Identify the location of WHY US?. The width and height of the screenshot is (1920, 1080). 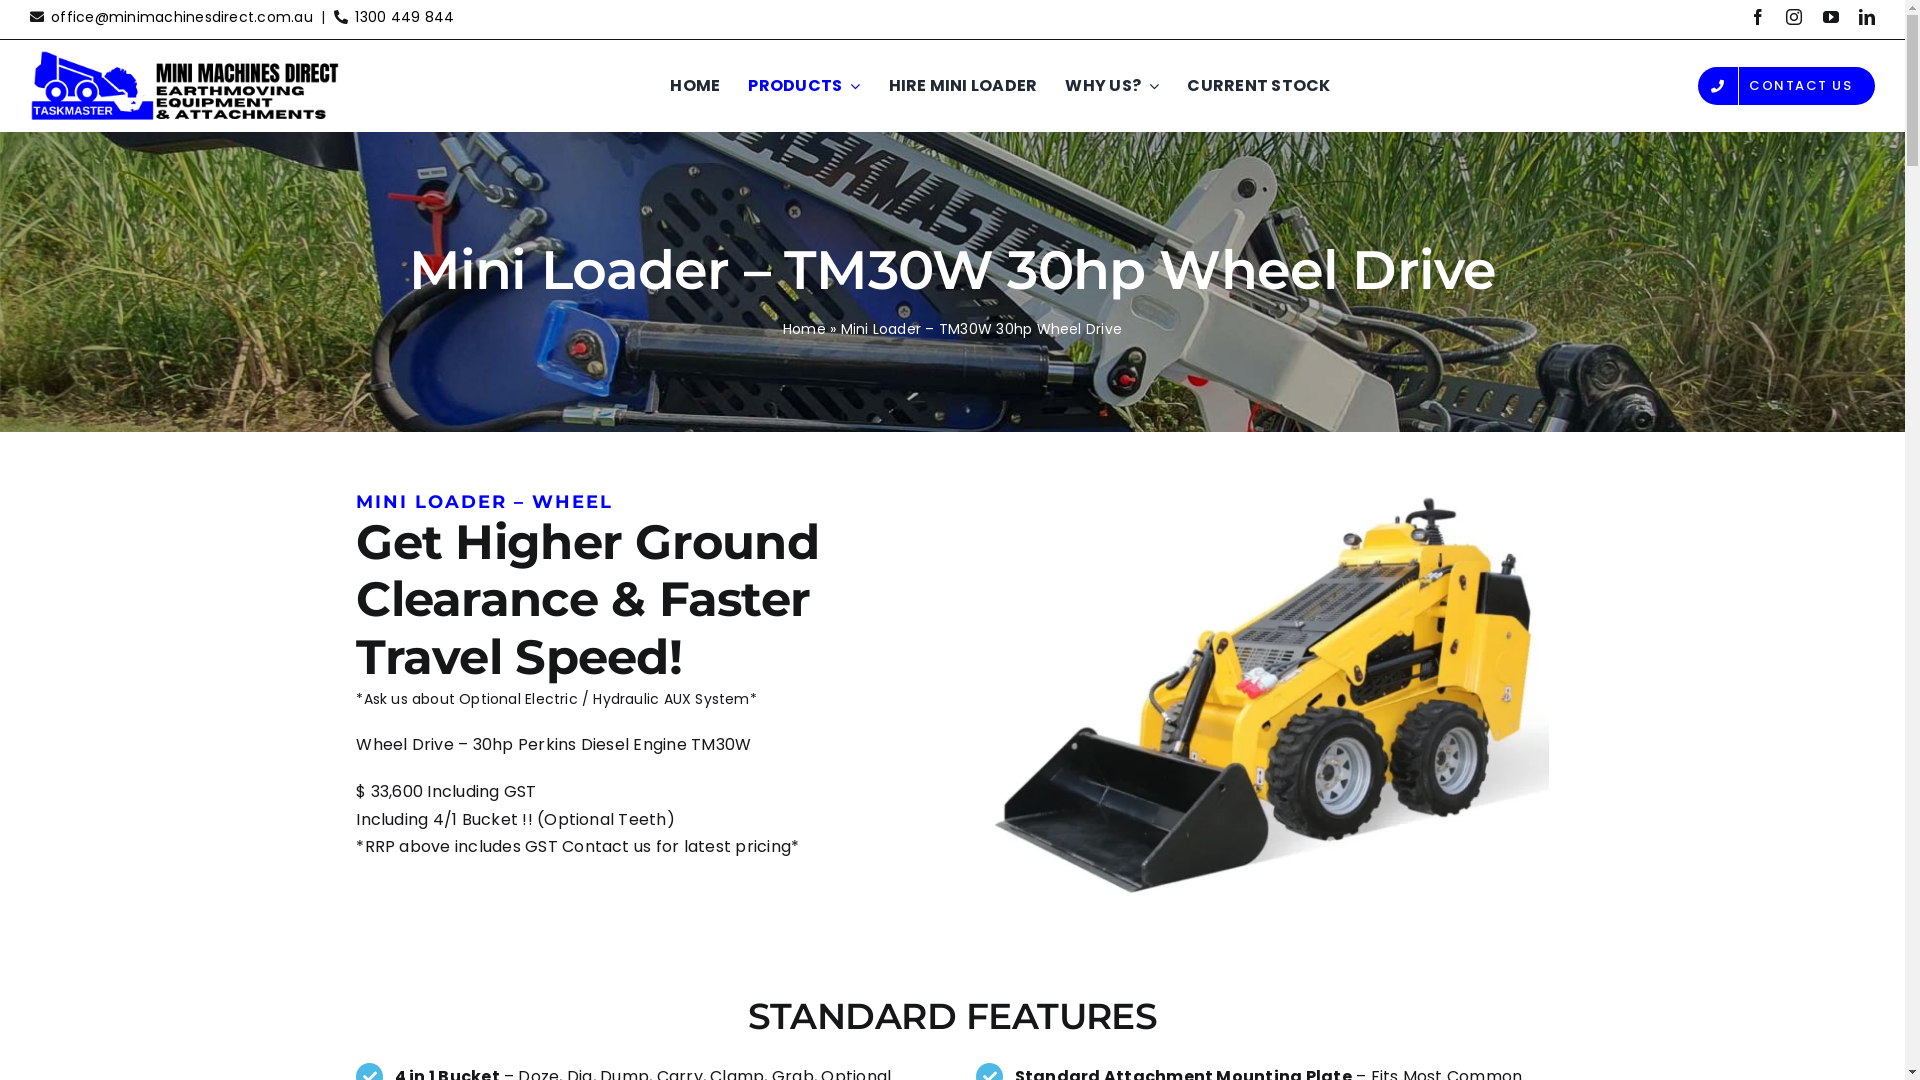
(1112, 86).